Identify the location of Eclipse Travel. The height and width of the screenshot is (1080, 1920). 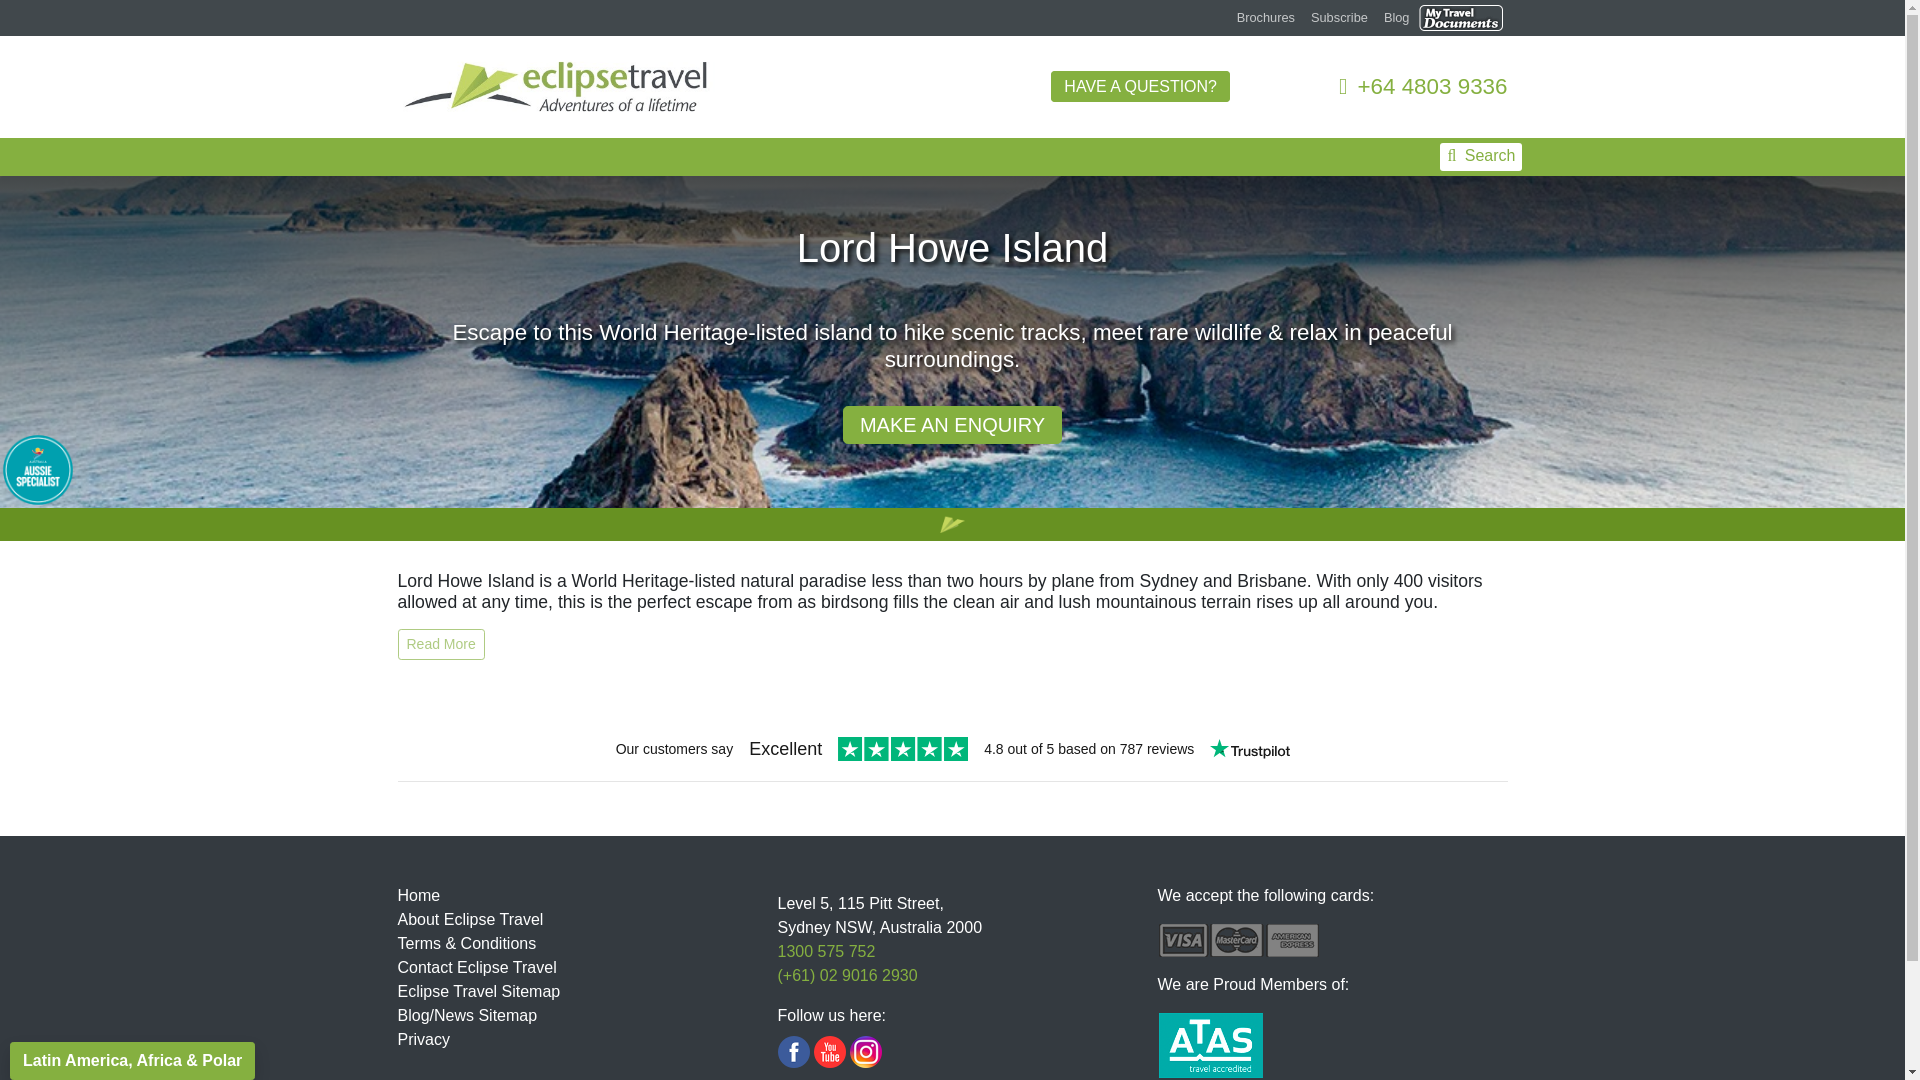
(556, 84).